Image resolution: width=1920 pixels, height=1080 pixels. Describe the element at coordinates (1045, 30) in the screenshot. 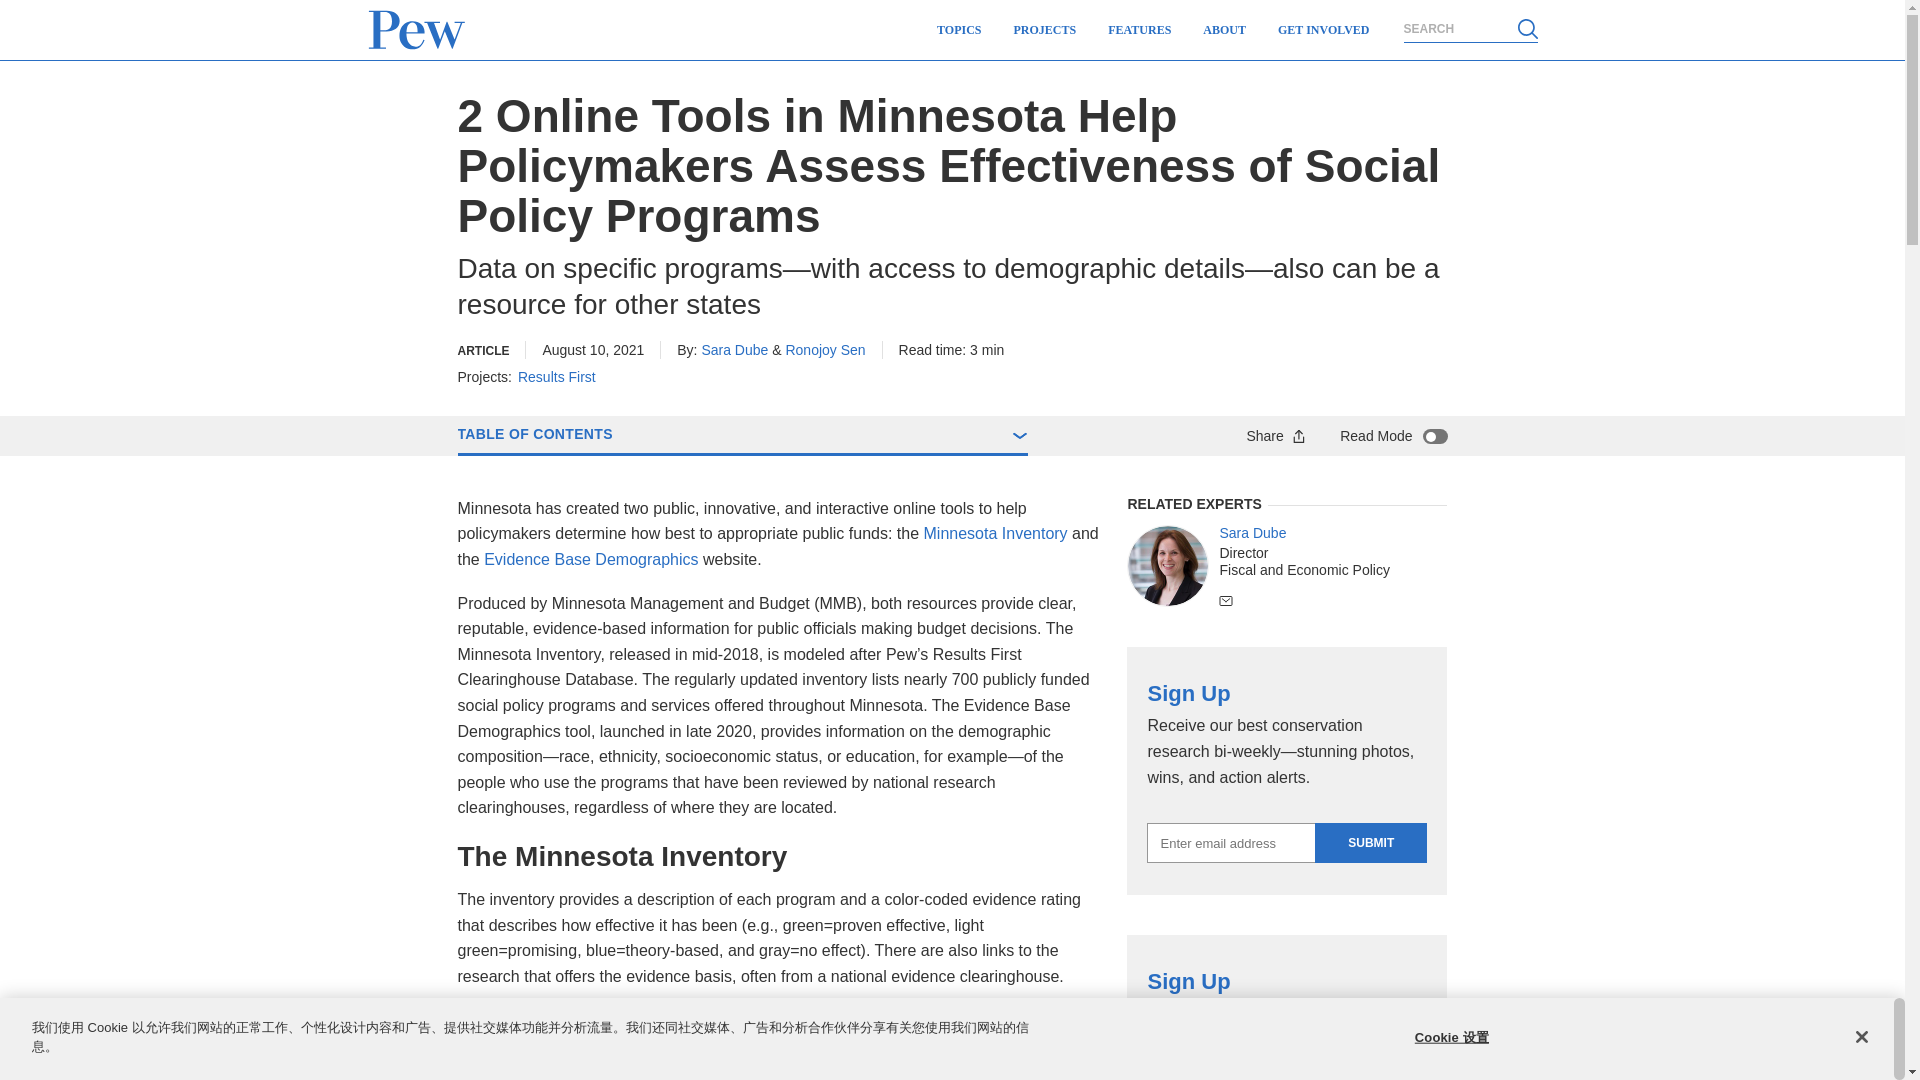

I see `PROJECTS` at that location.